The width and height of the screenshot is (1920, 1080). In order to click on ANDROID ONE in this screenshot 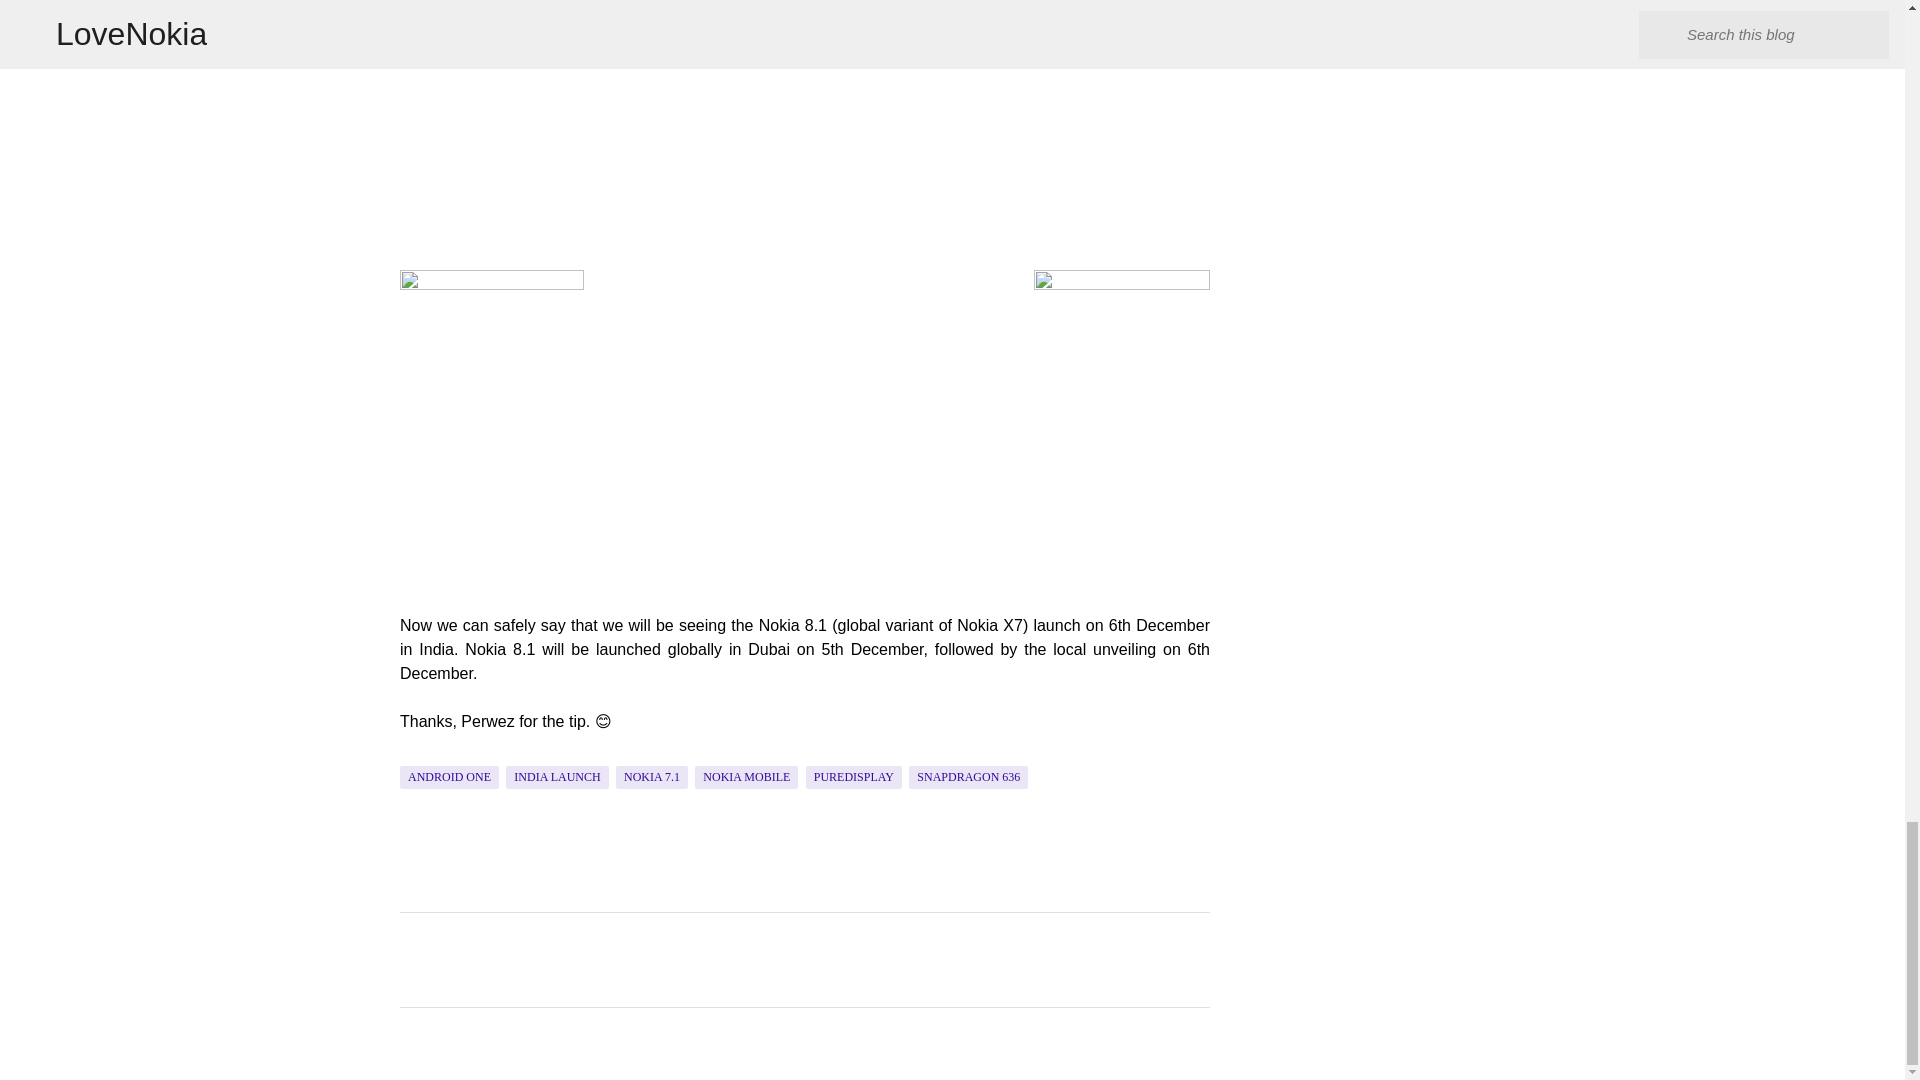, I will do `click(449, 777)`.